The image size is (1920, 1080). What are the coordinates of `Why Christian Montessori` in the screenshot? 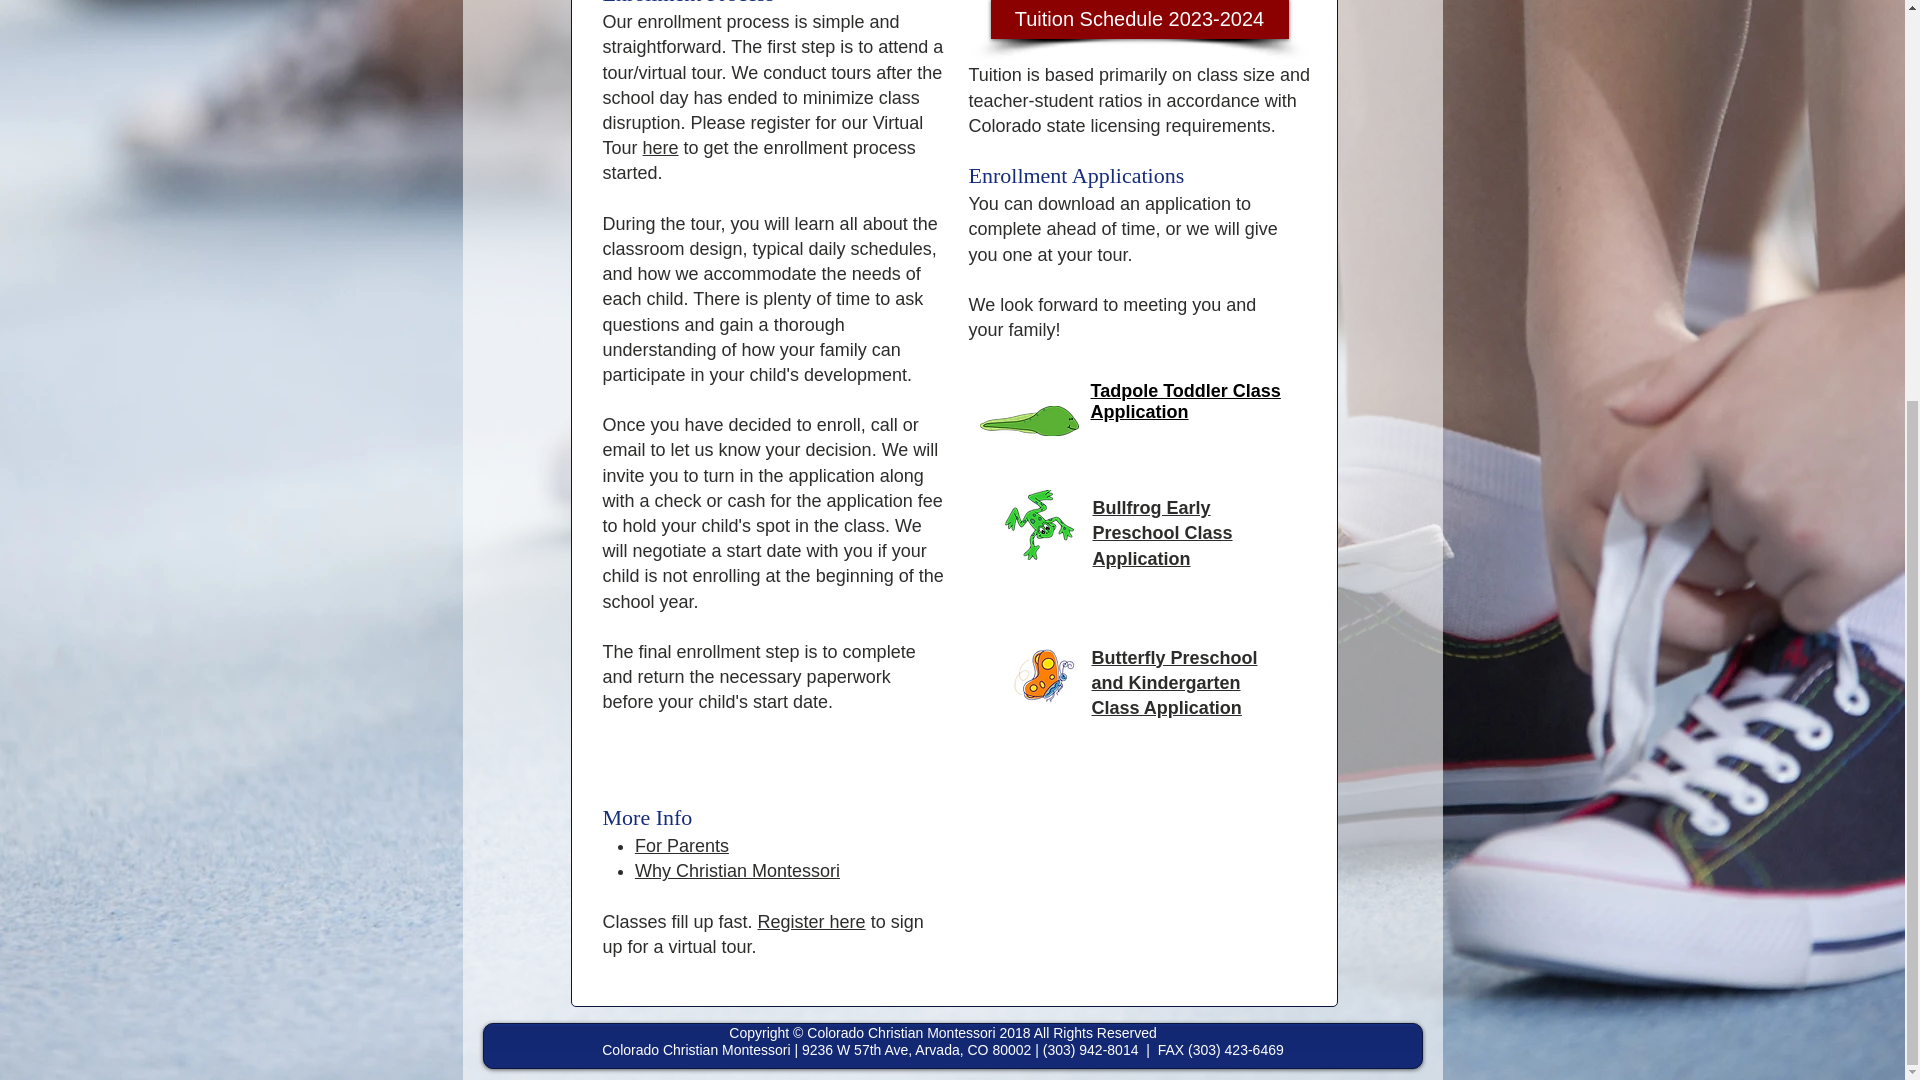 It's located at (738, 870).